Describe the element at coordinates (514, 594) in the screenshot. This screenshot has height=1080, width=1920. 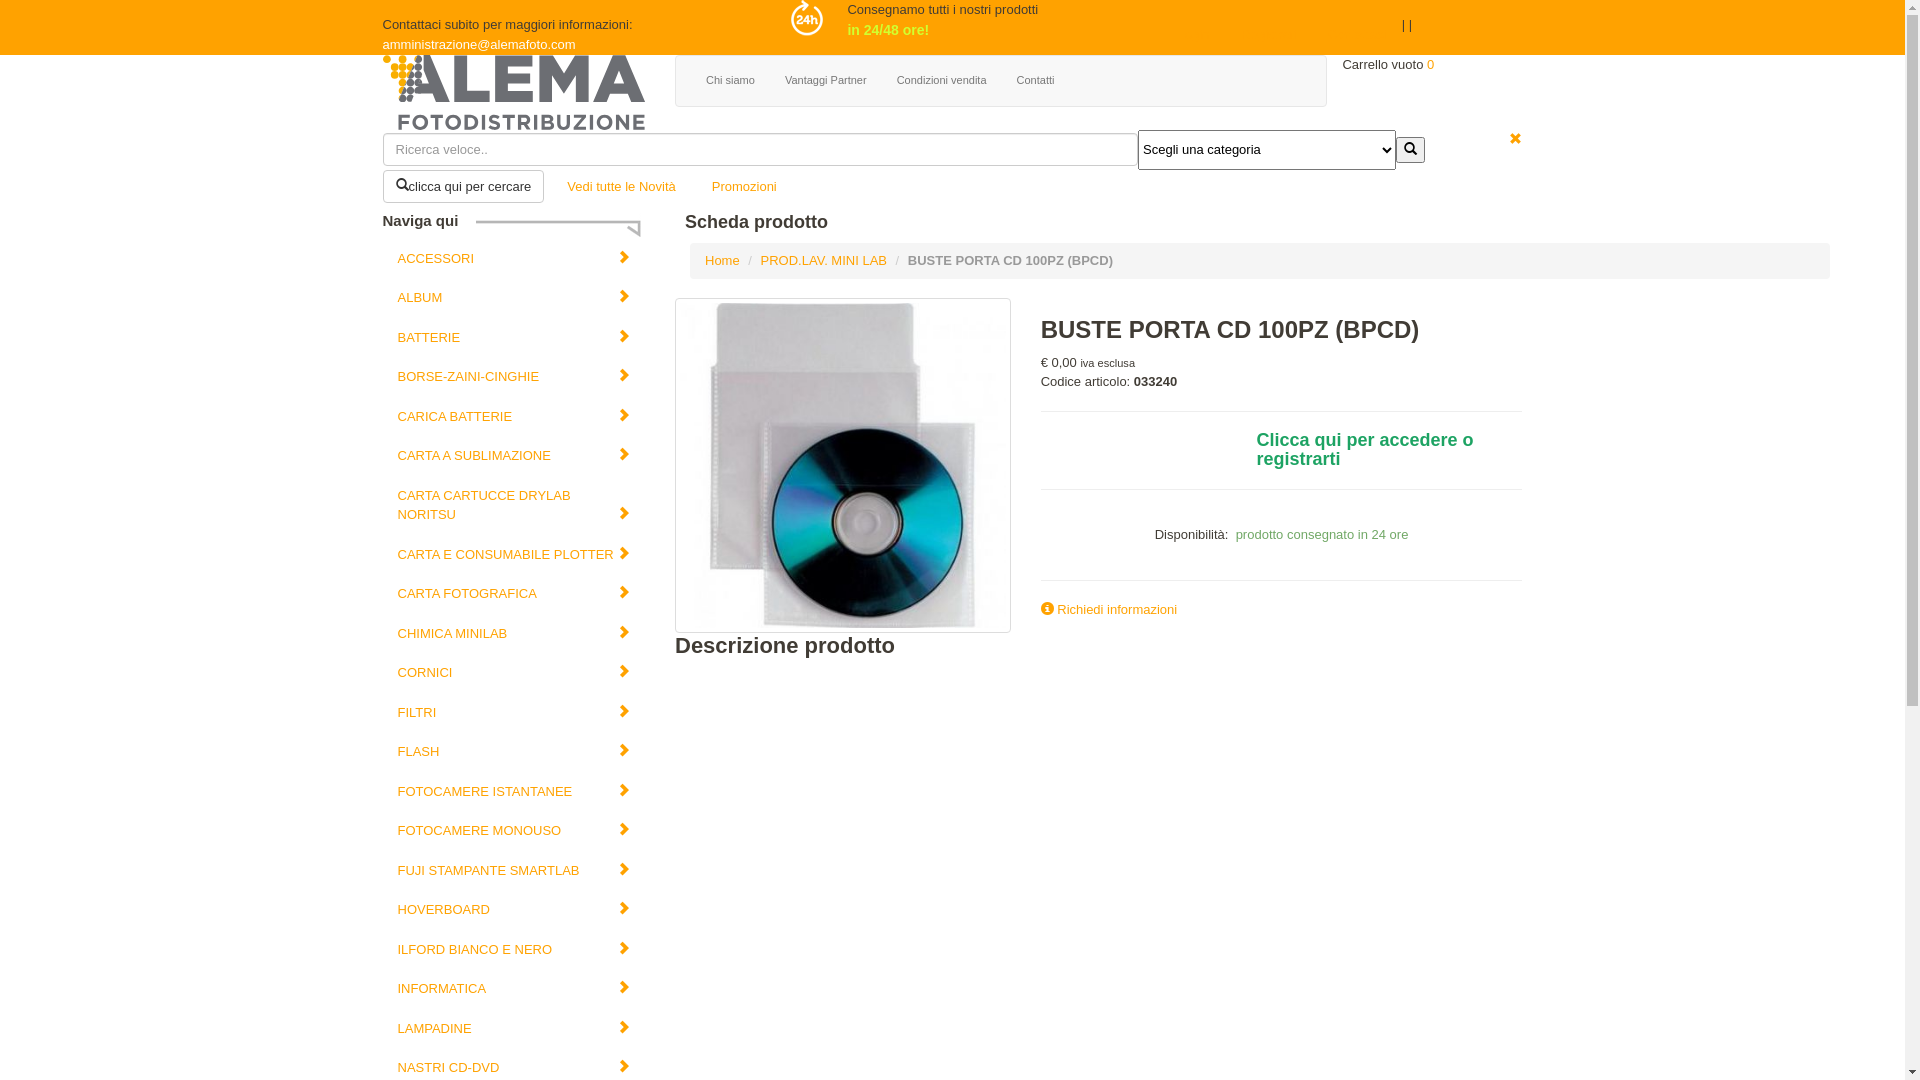
I see `CARTA FOTOGRAFICA` at that location.